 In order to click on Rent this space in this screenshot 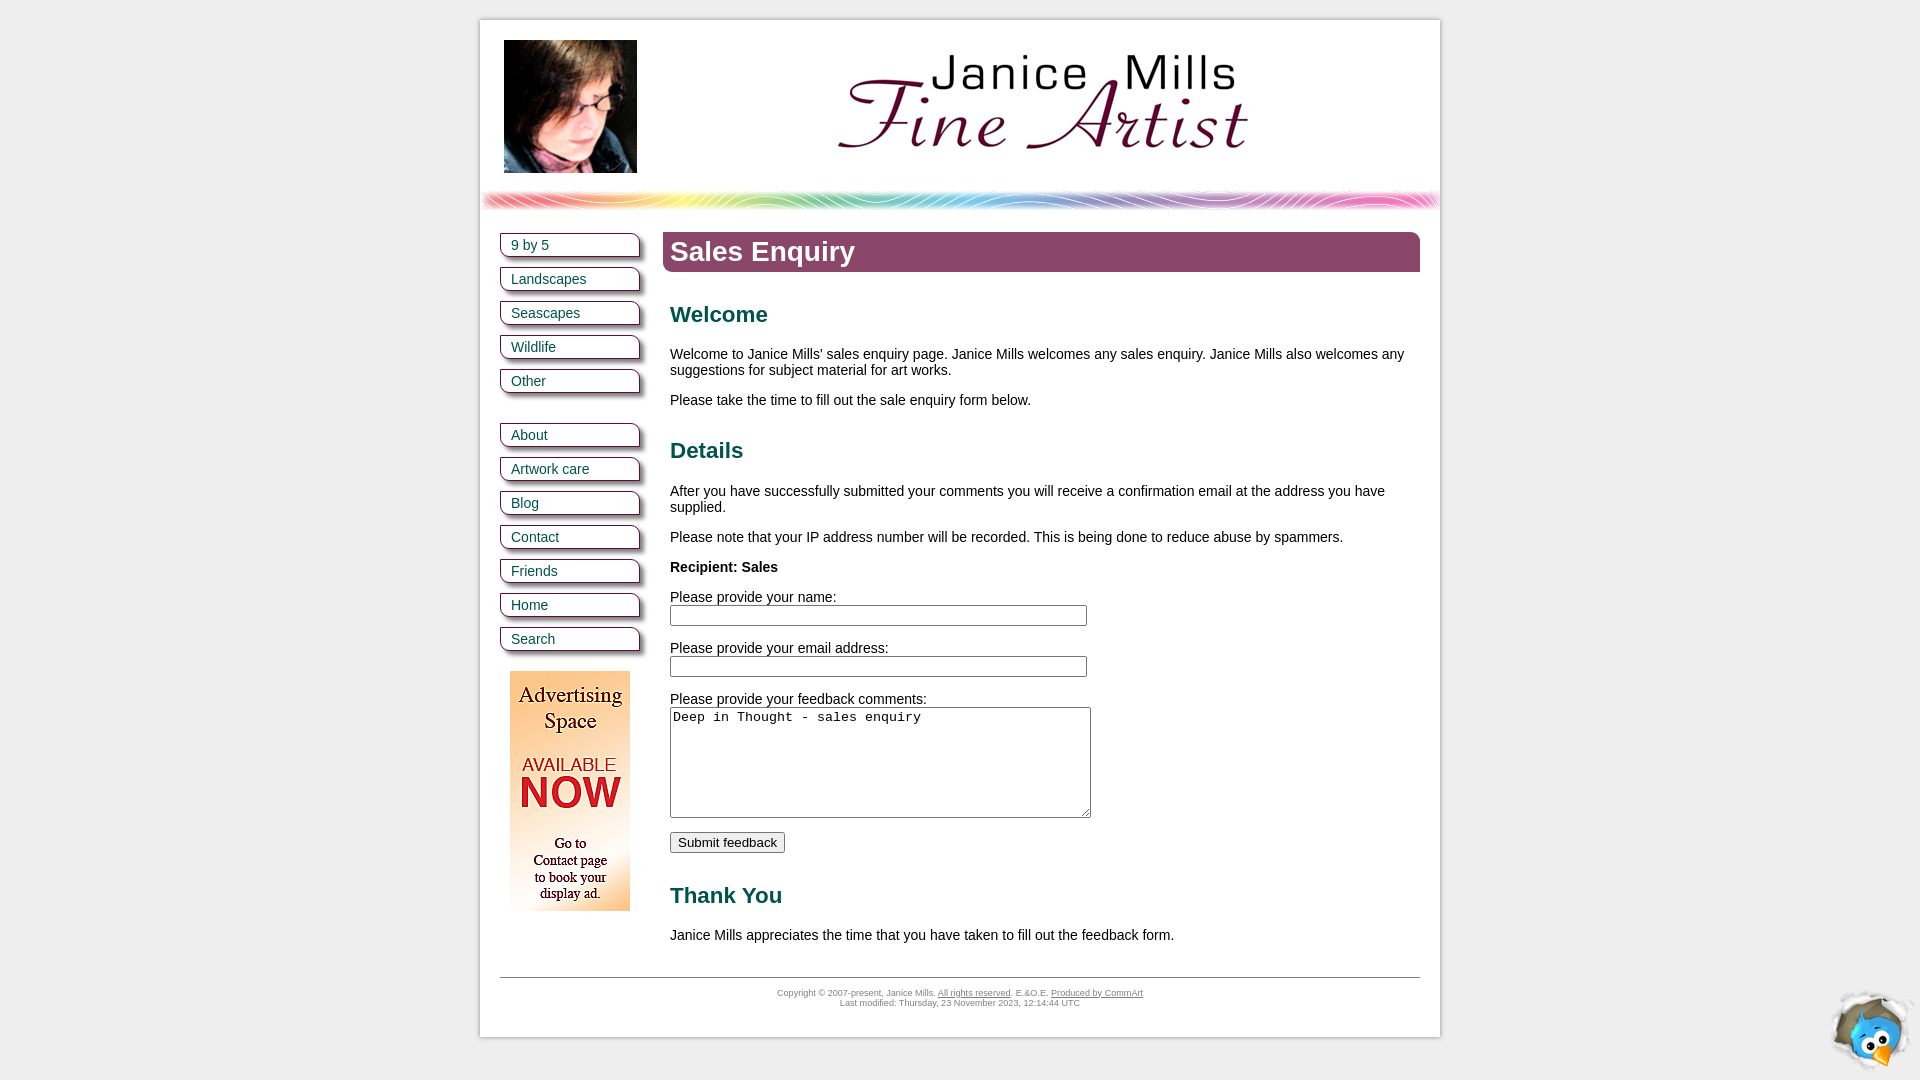, I will do `click(570, 791)`.